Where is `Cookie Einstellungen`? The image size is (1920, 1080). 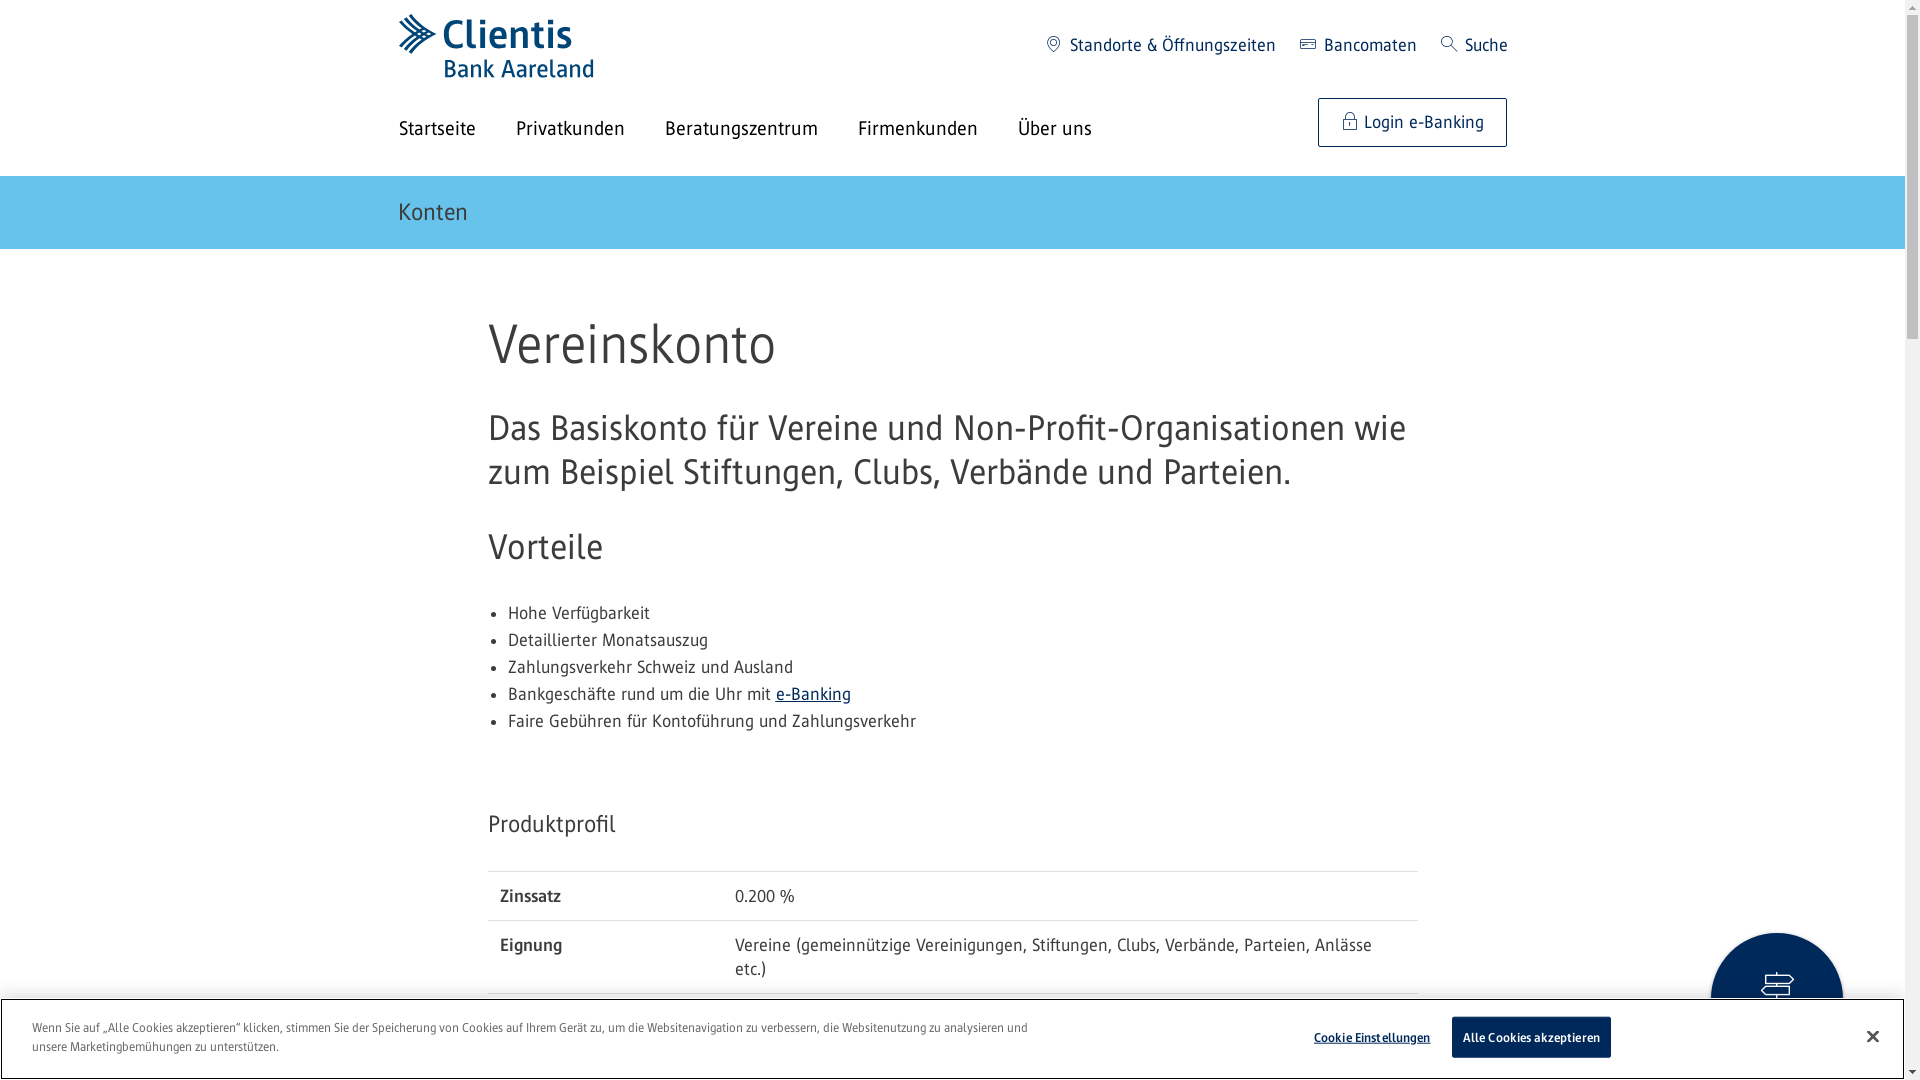 Cookie Einstellungen is located at coordinates (1372, 1038).